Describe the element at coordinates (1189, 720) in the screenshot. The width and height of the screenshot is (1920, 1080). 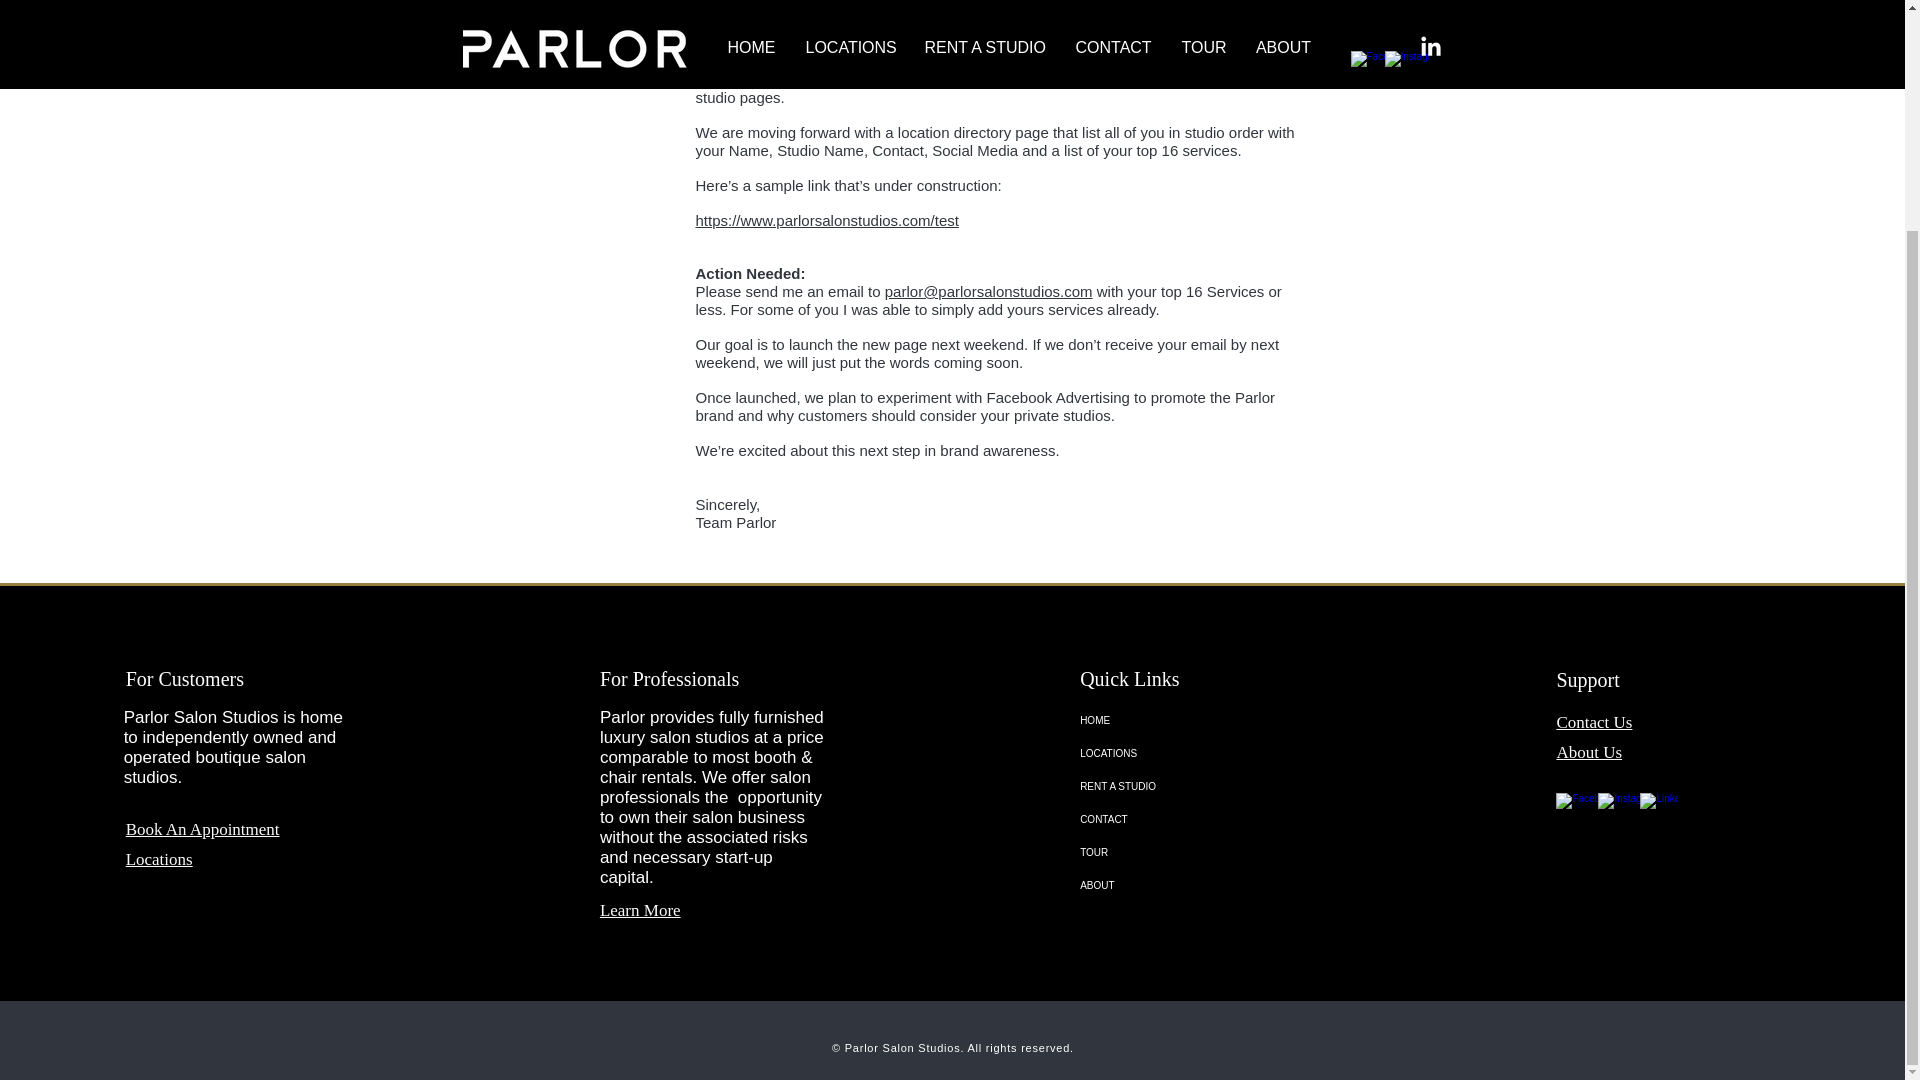
I see `HOME` at that location.